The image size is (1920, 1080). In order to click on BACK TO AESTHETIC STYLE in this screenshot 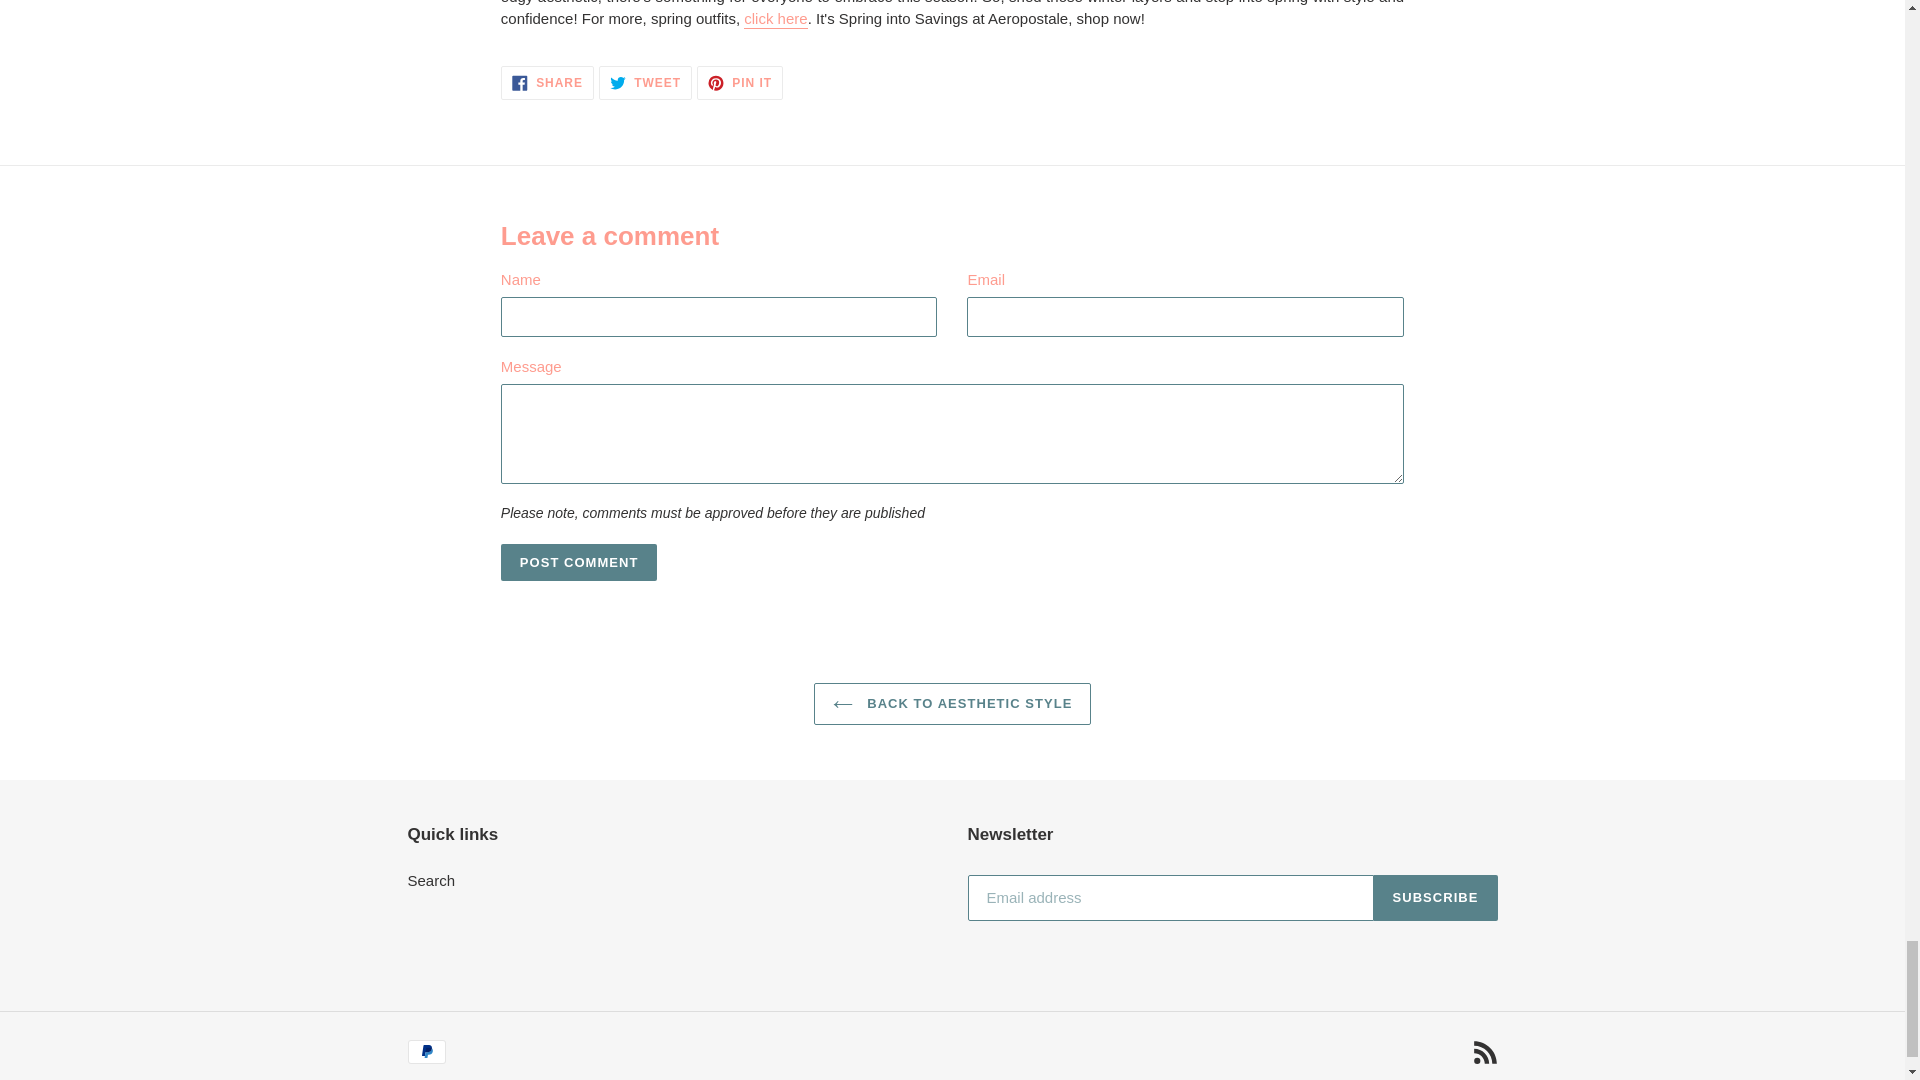, I will do `click(580, 563)`.